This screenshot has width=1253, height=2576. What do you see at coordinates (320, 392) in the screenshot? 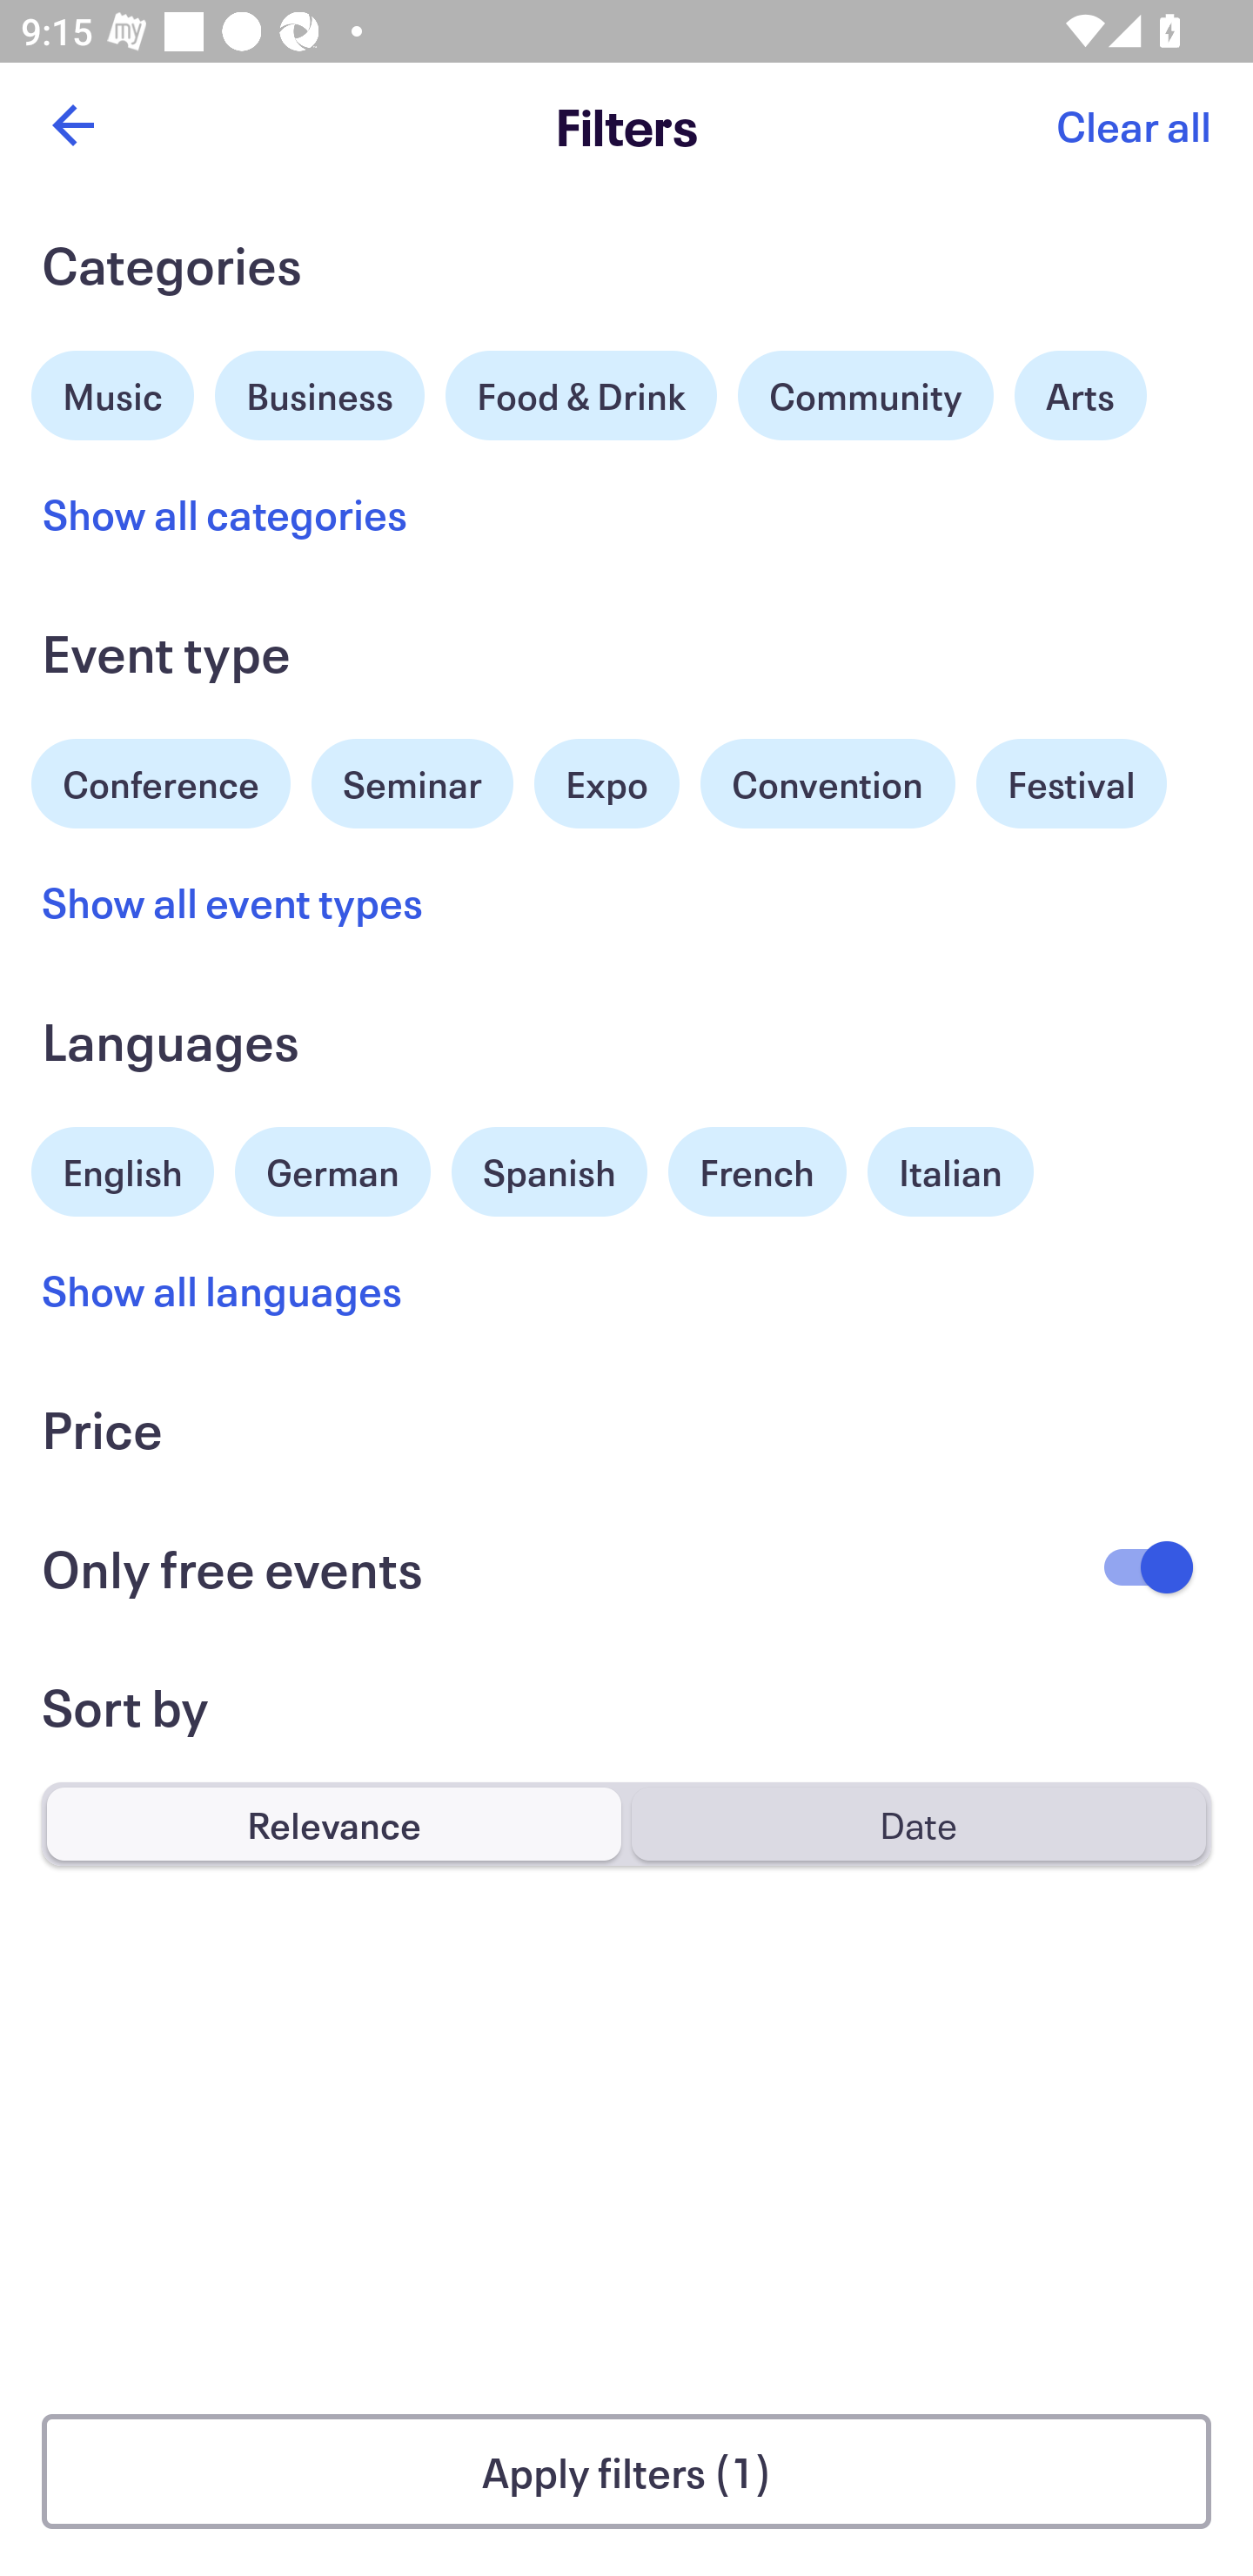
I see `Business` at bounding box center [320, 392].